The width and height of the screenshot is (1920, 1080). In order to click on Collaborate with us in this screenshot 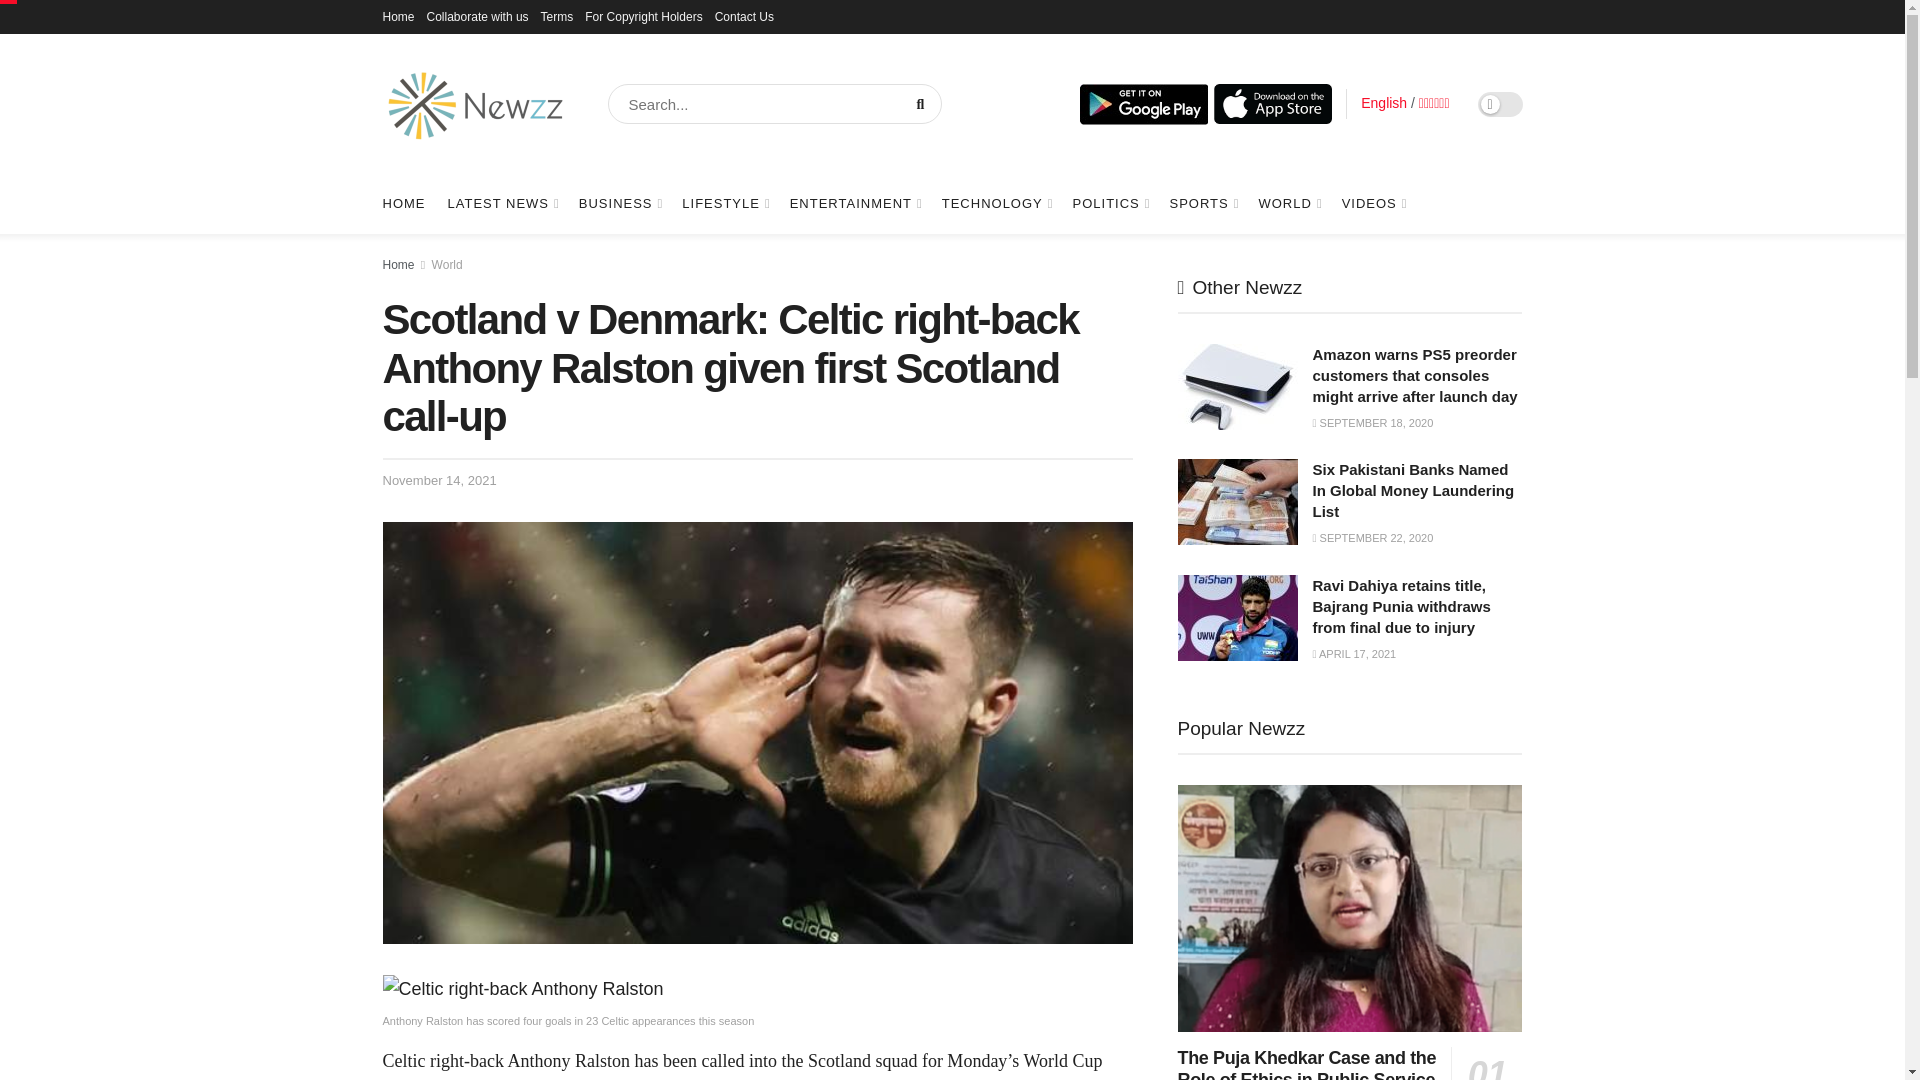, I will do `click(478, 16)`.